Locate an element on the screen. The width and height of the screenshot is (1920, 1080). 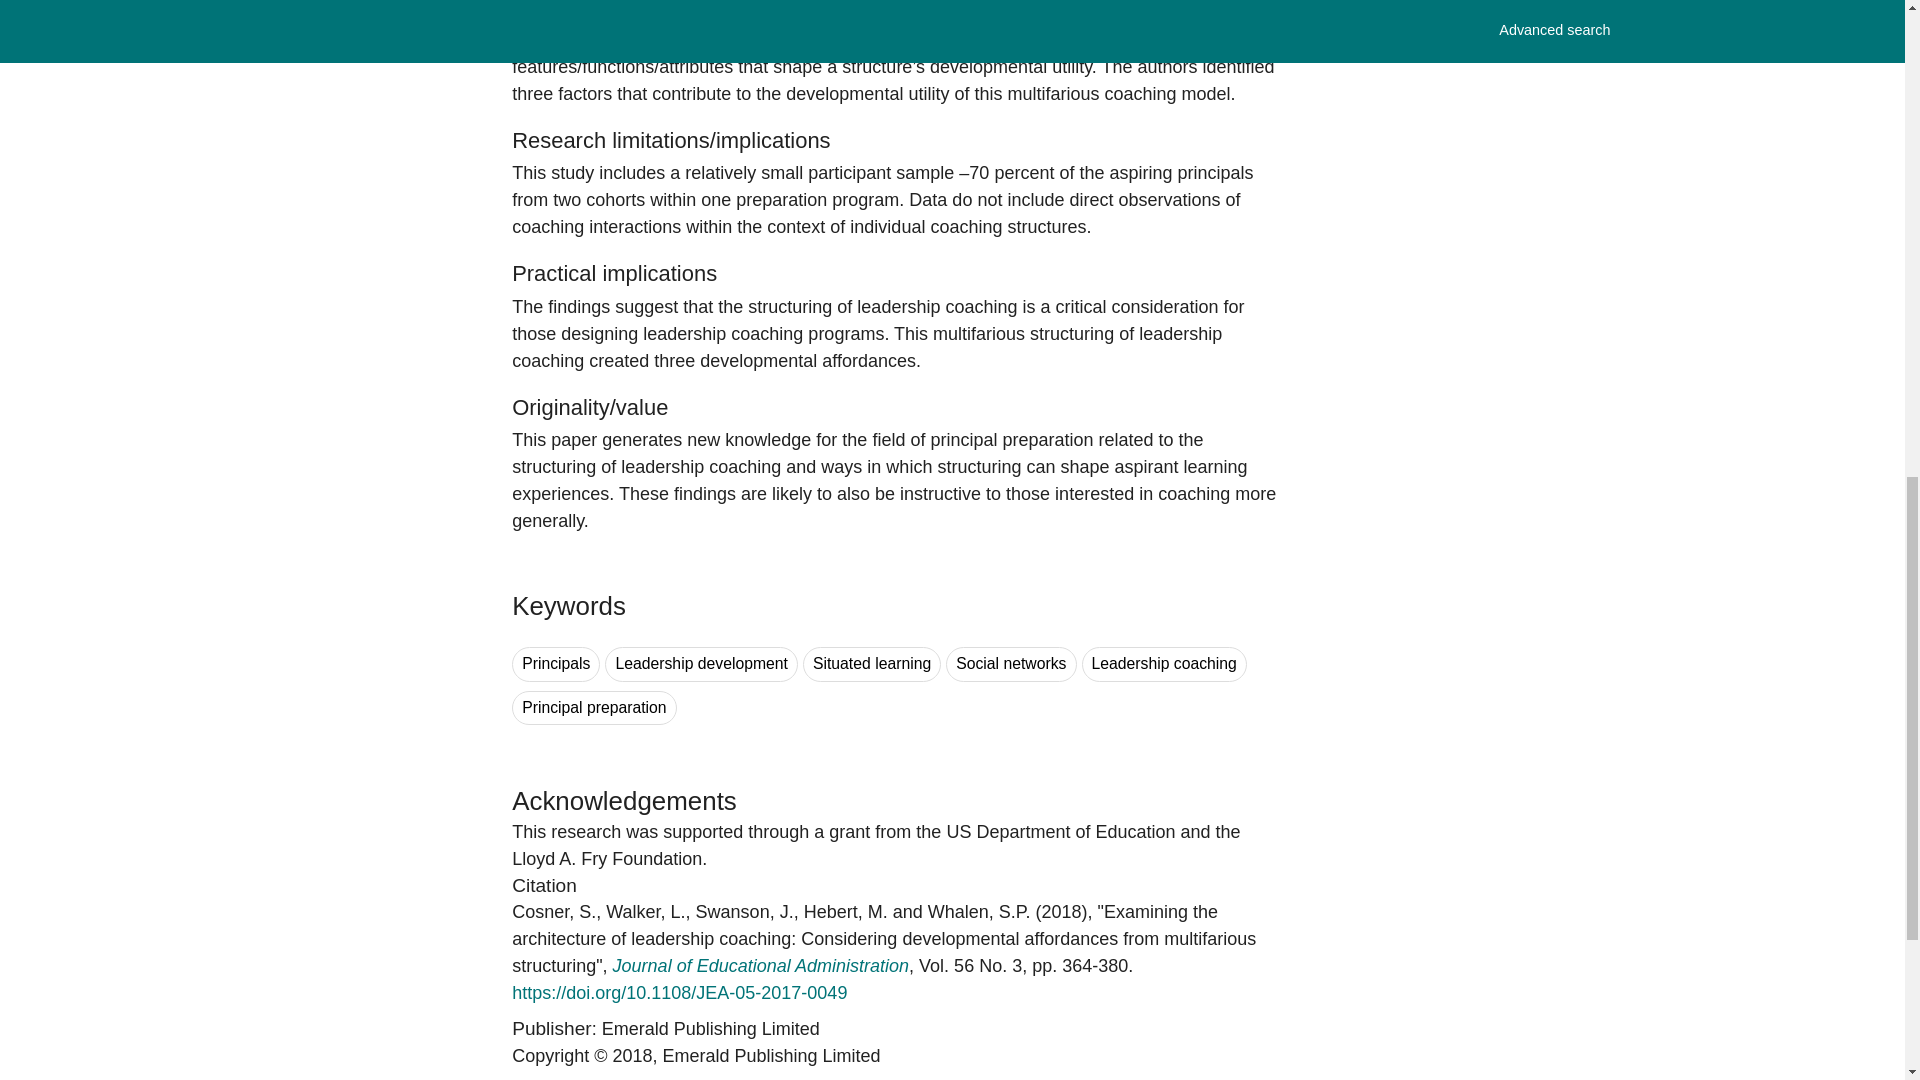
Principals is located at coordinates (556, 664).